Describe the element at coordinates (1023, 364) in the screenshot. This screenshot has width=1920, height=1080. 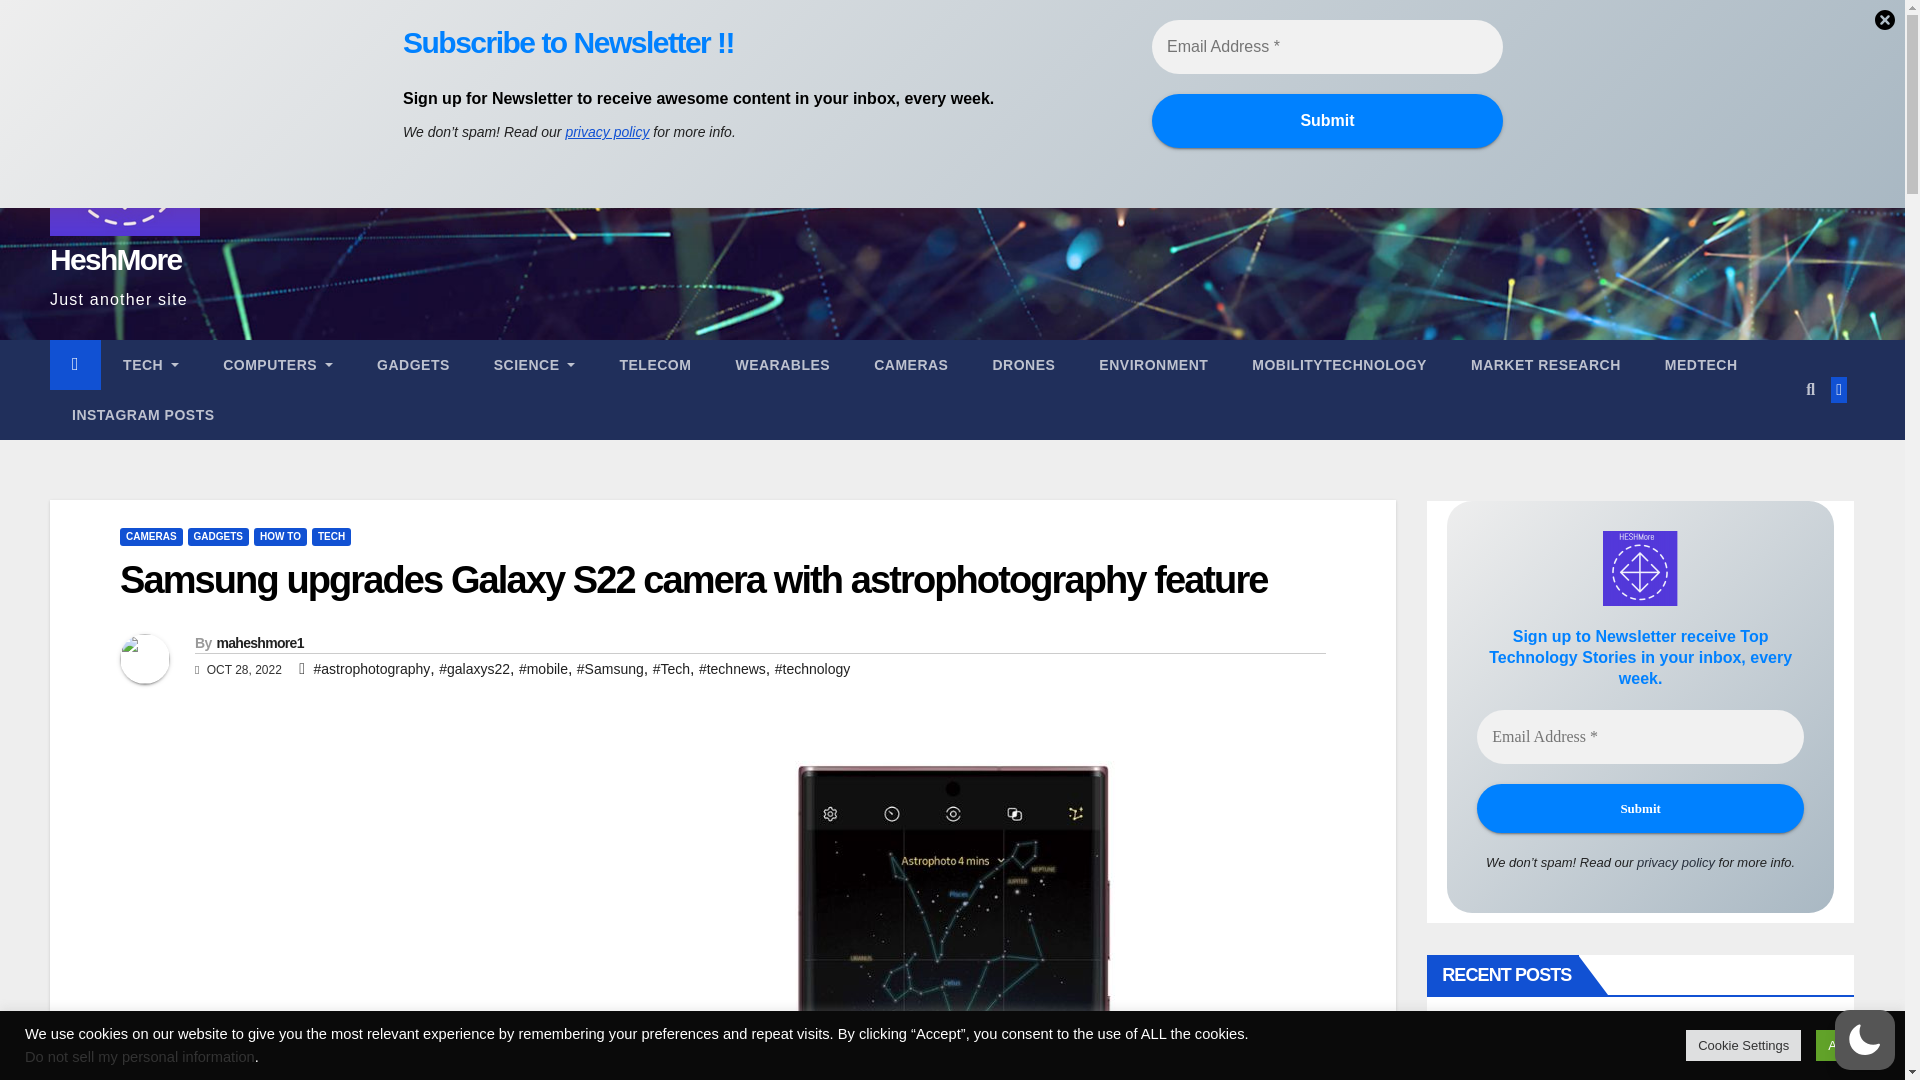
I see `DRONES` at that location.